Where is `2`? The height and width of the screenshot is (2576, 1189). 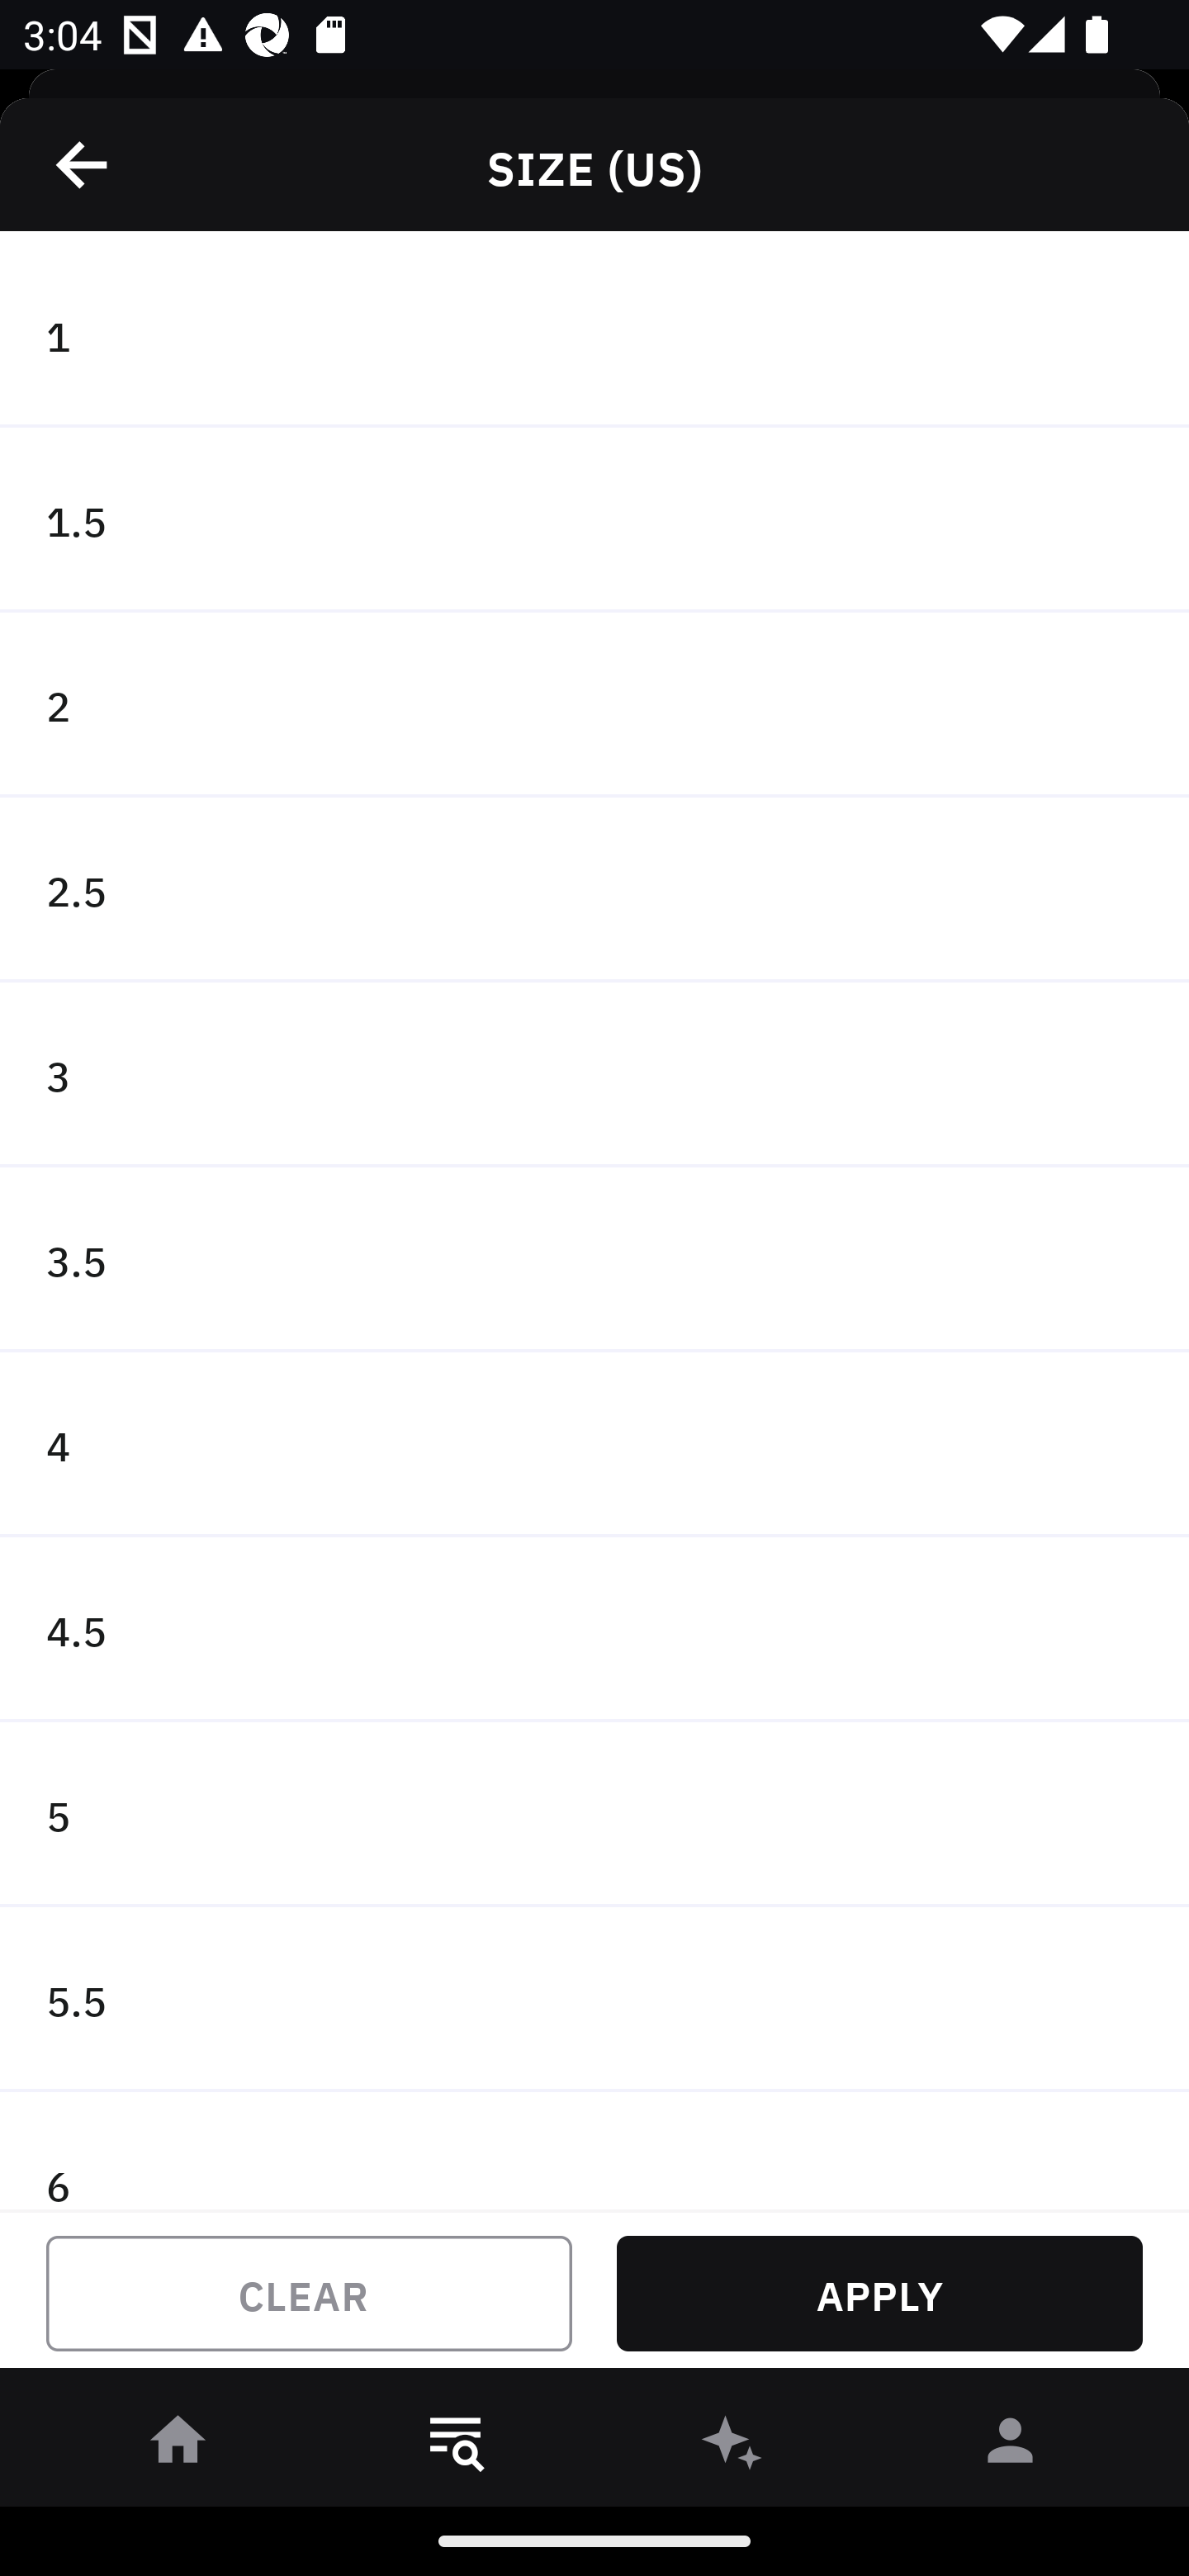
2 is located at coordinates (594, 705).